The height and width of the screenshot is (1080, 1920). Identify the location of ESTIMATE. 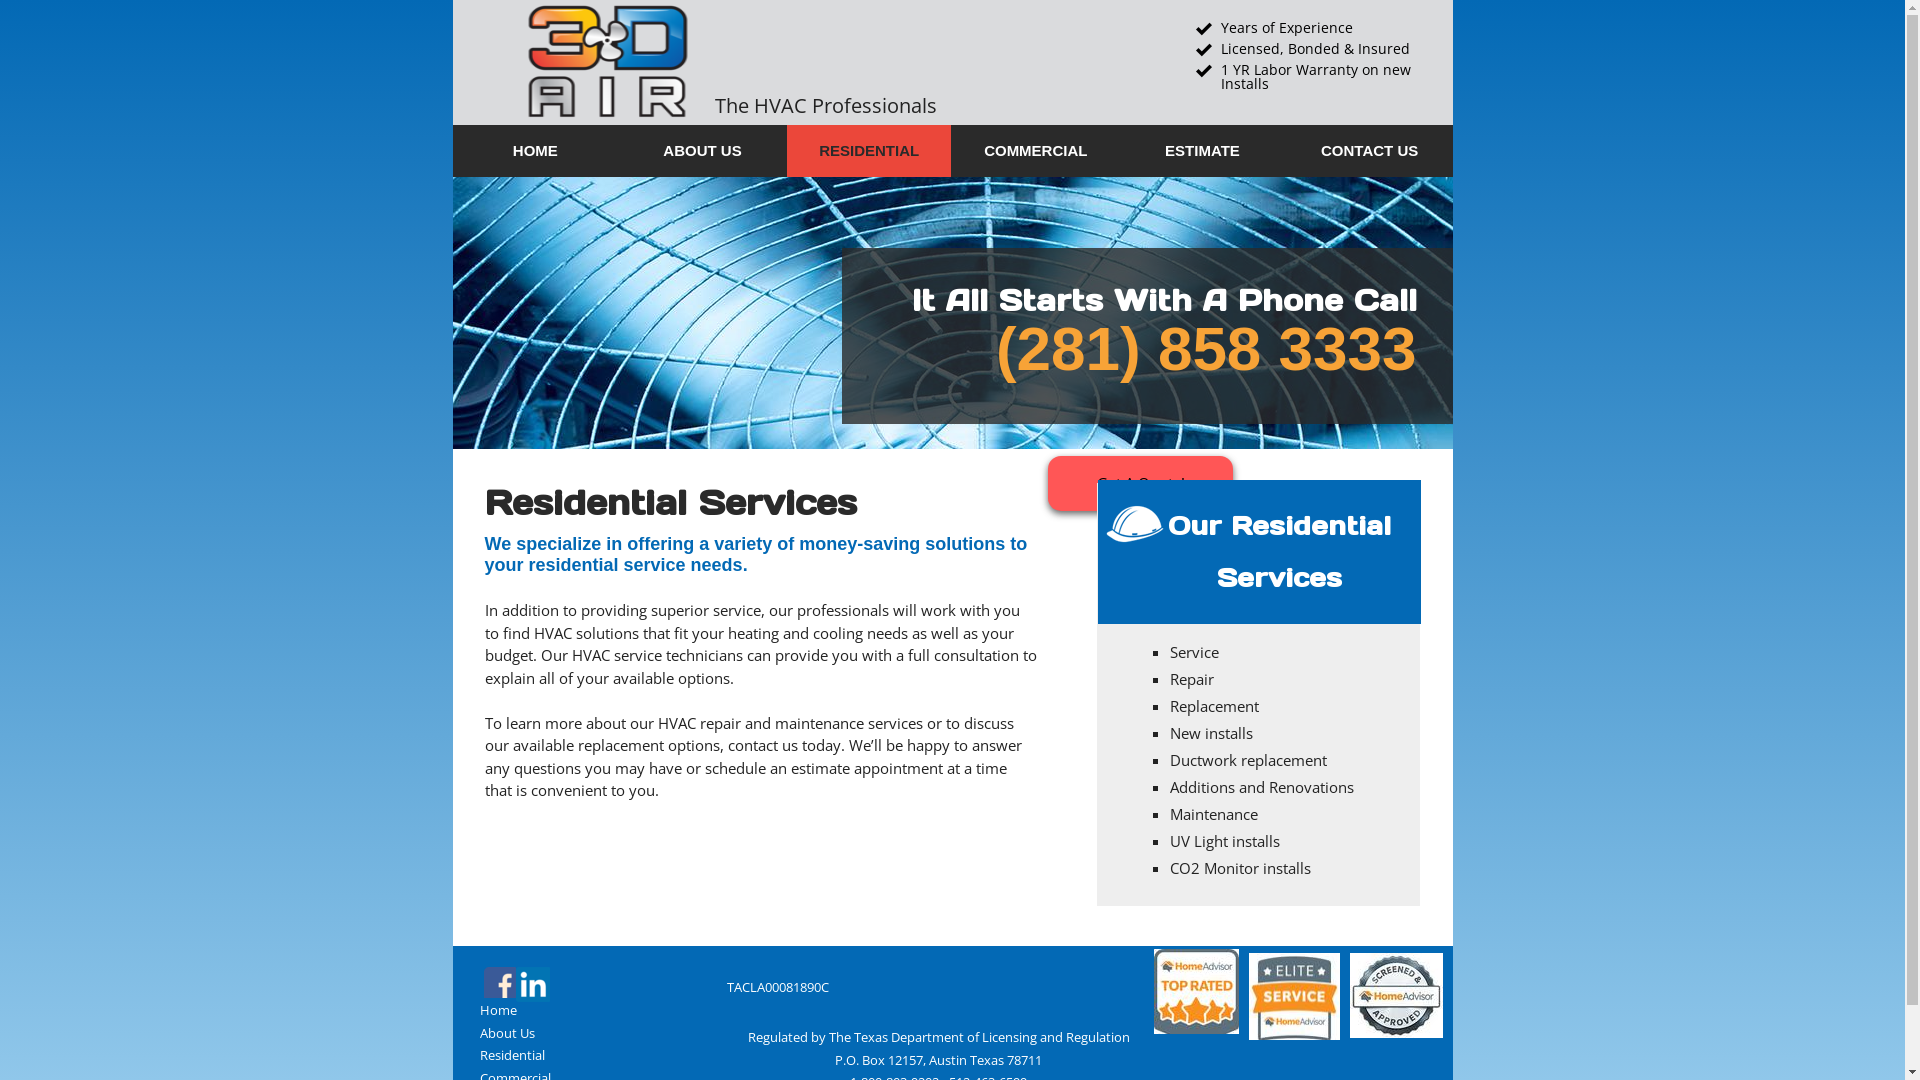
(1202, 152).